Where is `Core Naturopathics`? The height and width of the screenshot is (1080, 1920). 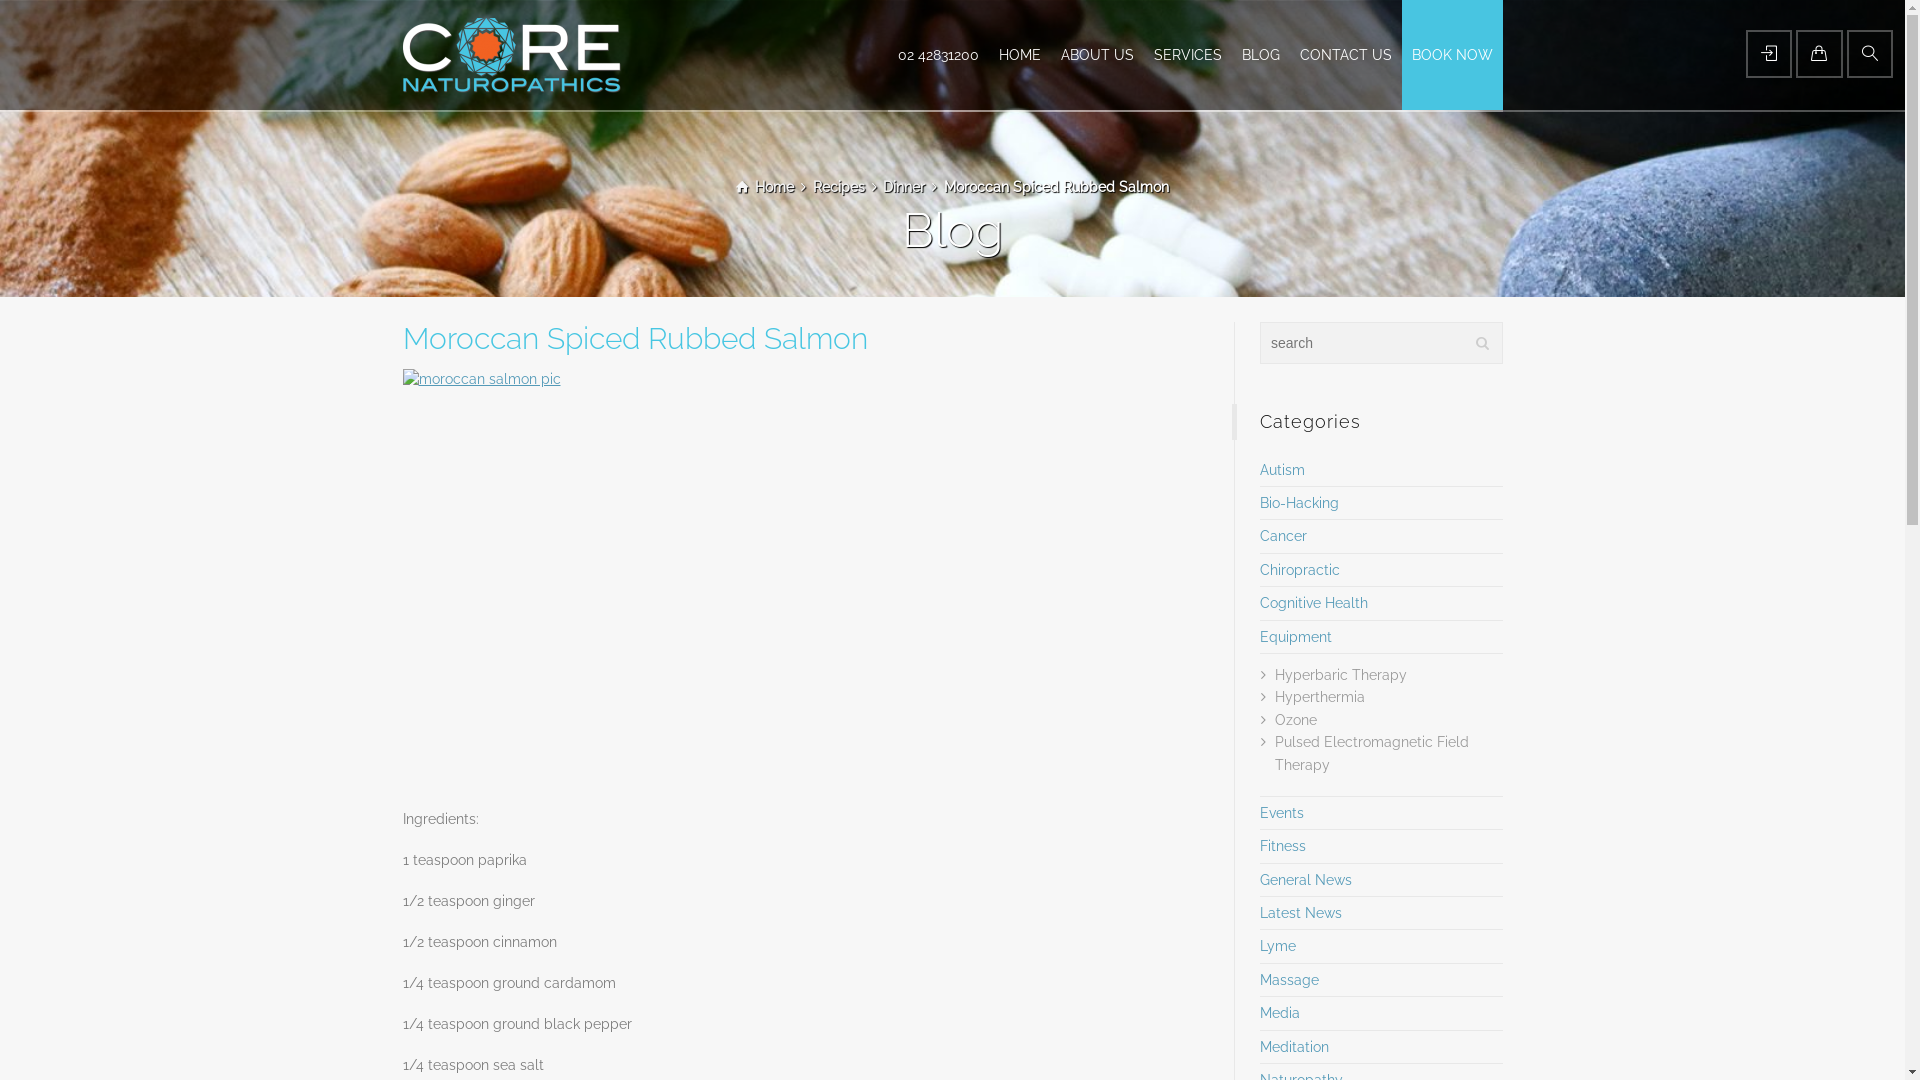 Core Naturopathics is located at coordinates (511, 55).